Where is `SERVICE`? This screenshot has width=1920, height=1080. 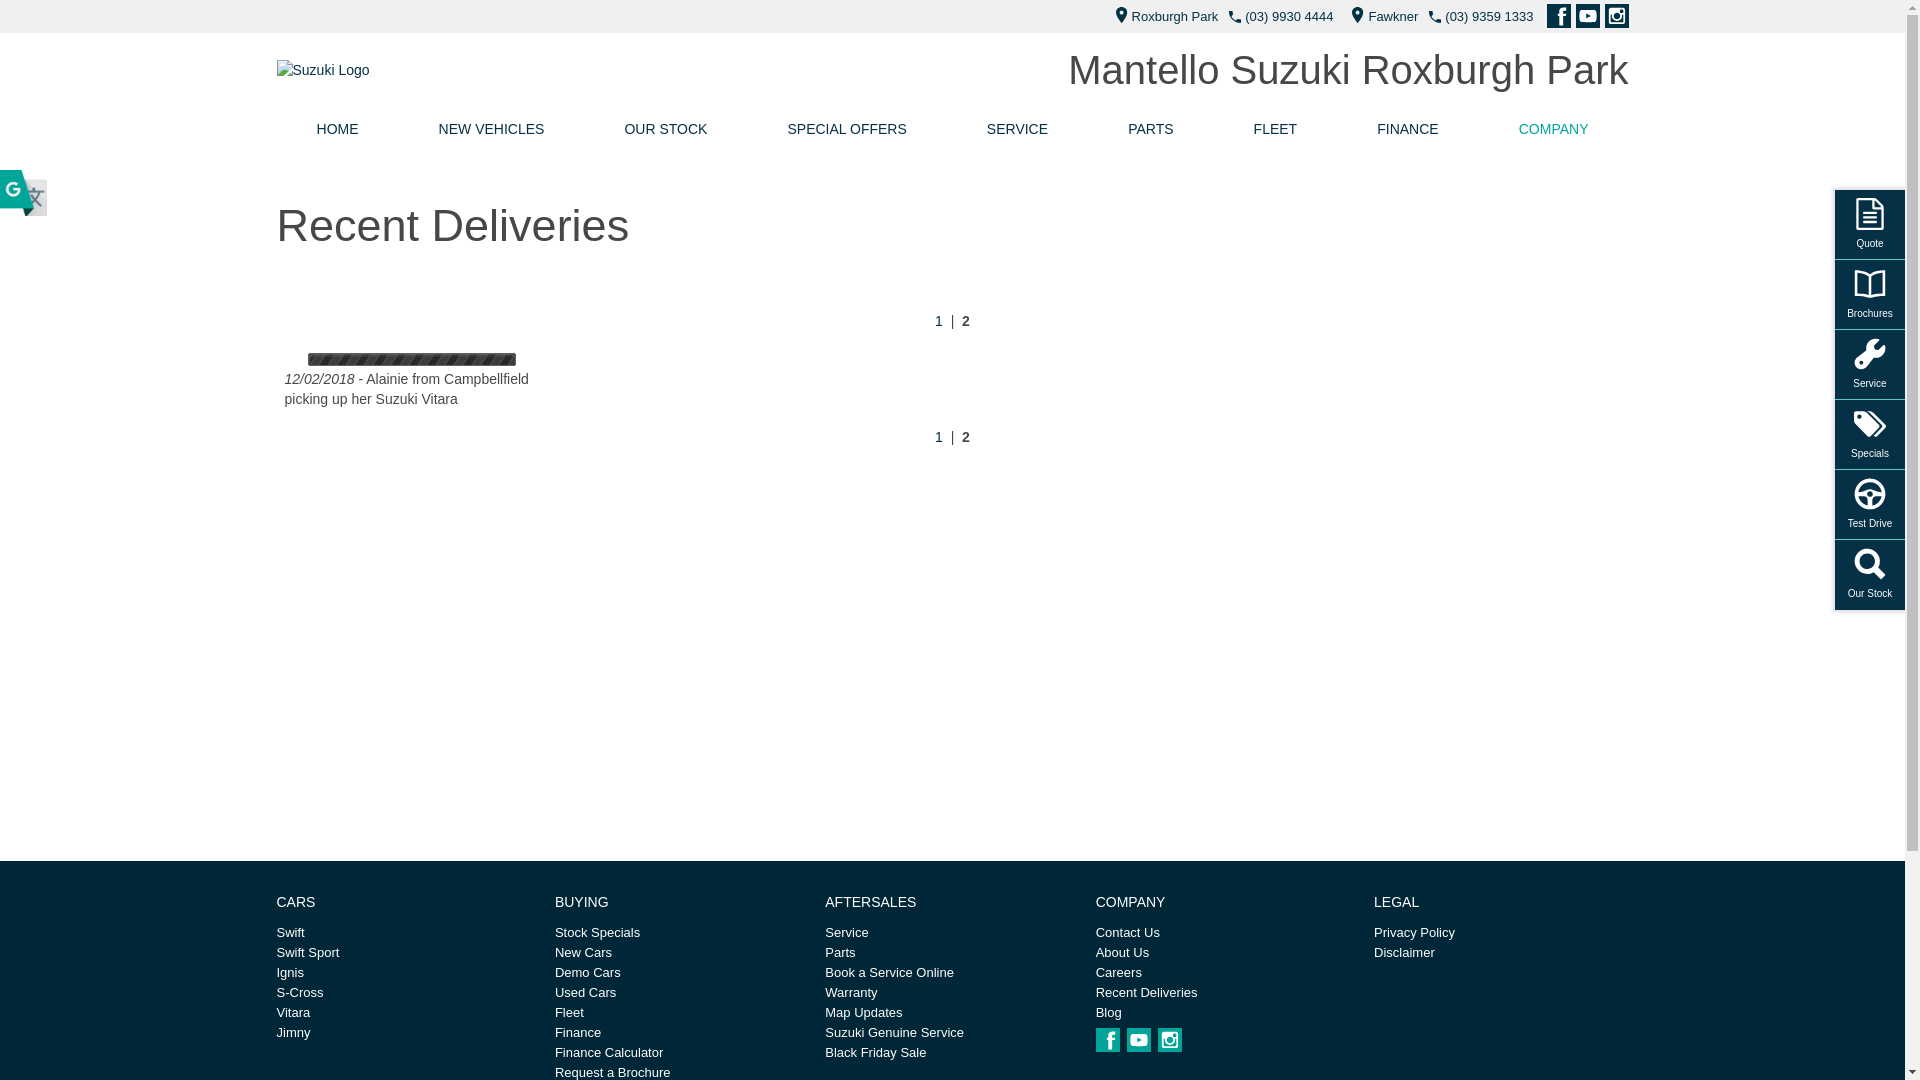
SERVICE is located at coordinates (1018, 129).